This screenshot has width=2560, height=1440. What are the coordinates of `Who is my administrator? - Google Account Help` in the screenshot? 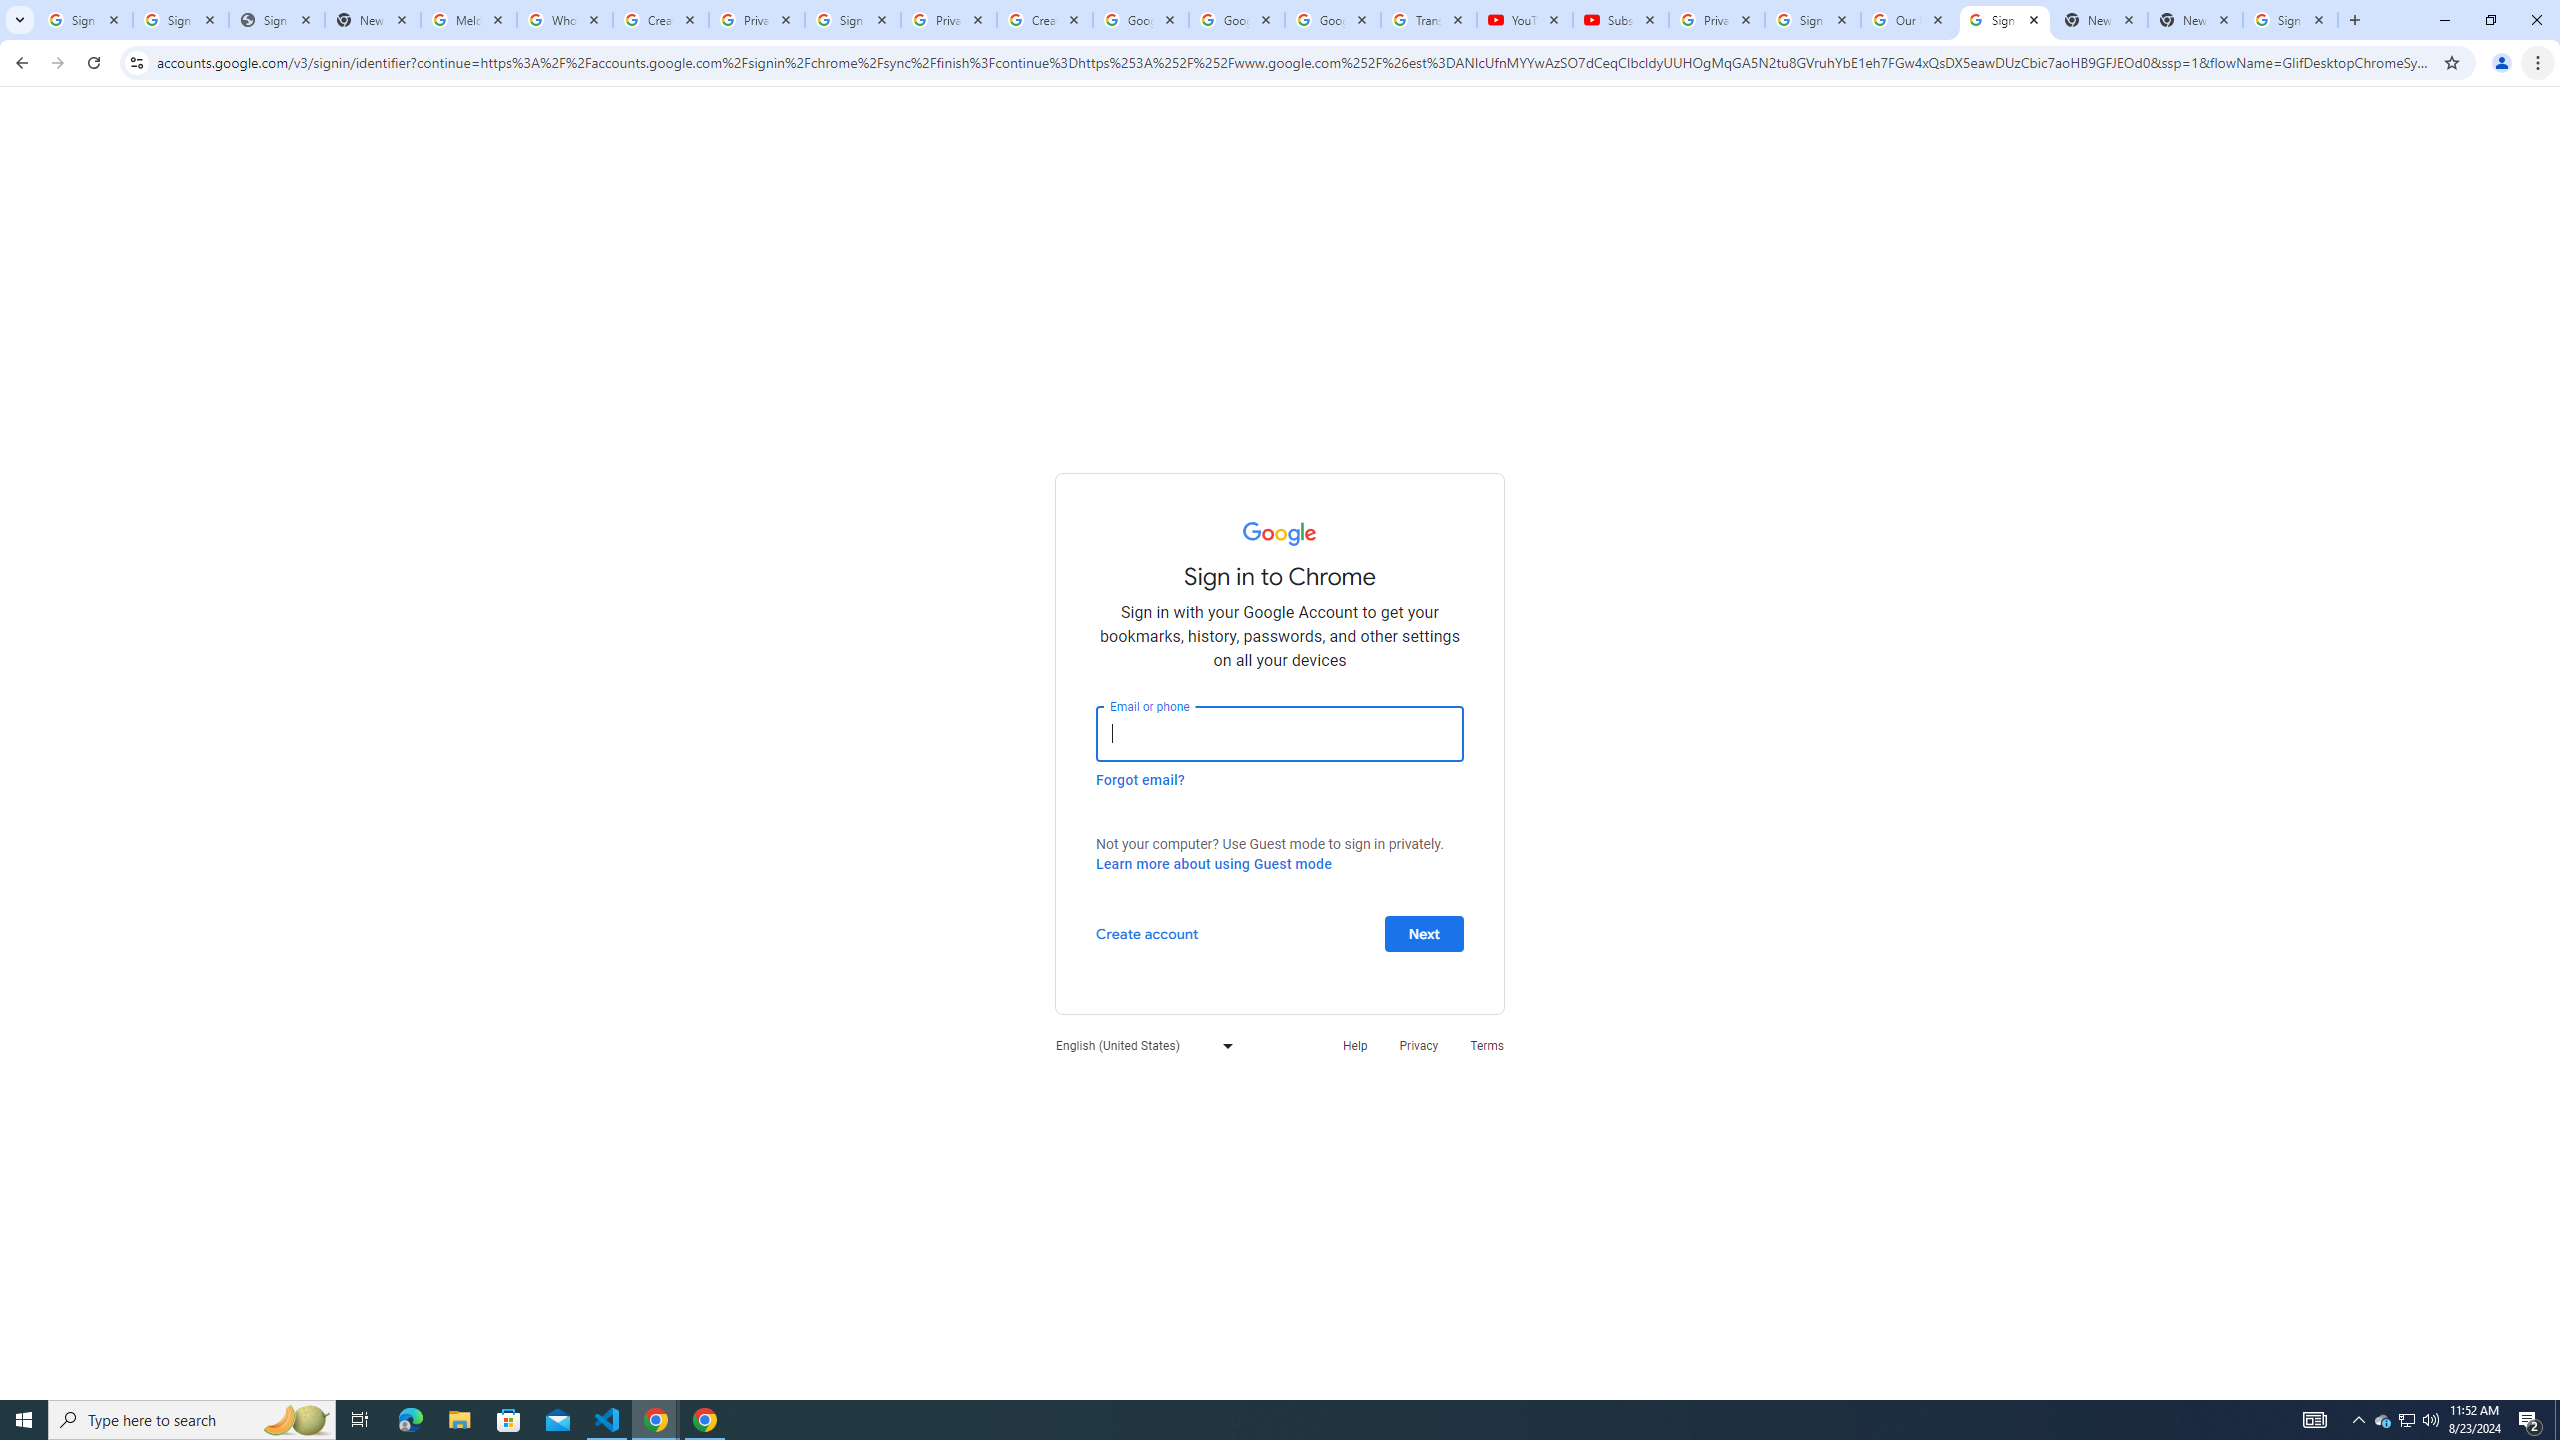 It's located at (564, 20).